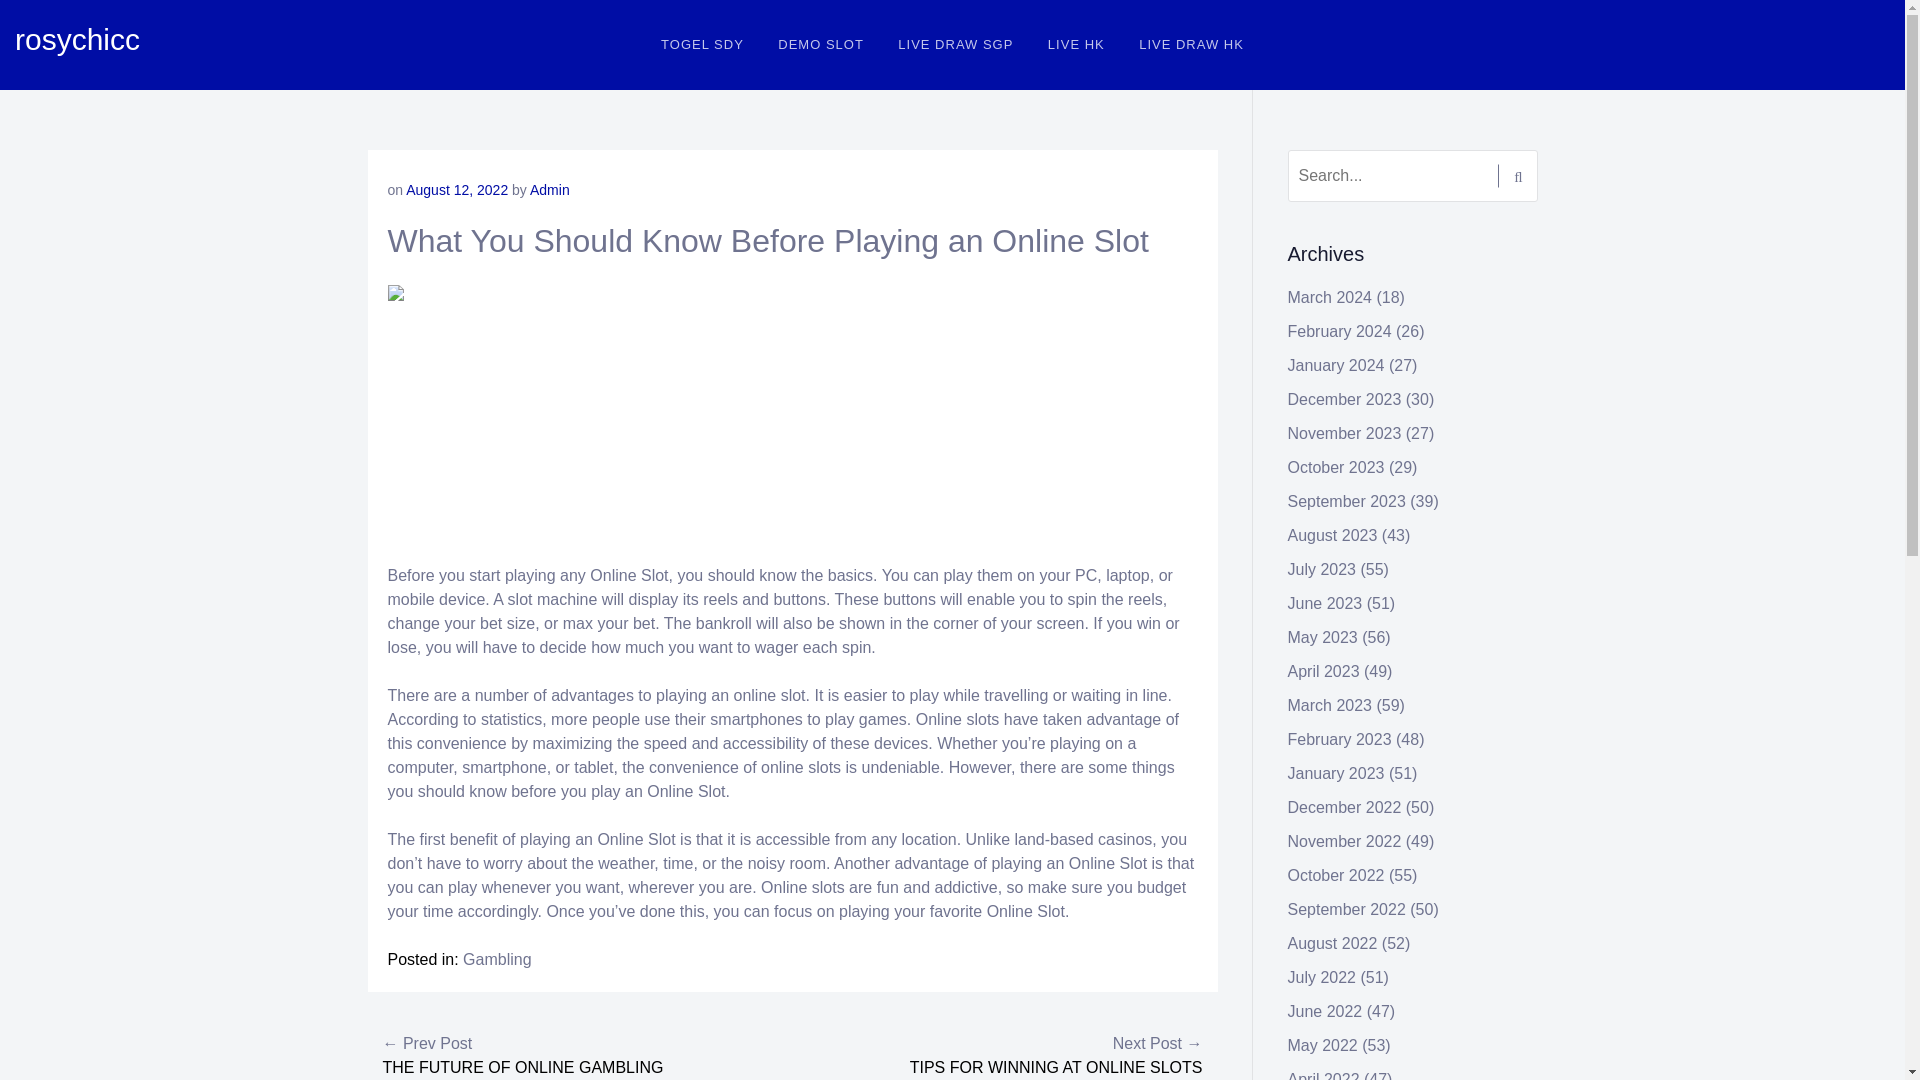 The height and width of the screenshot is (1080, 1920). What do you see at coordinates (1336, 772) in the screenshot?
I see `January 2023` at bounding box center [1336, 772].